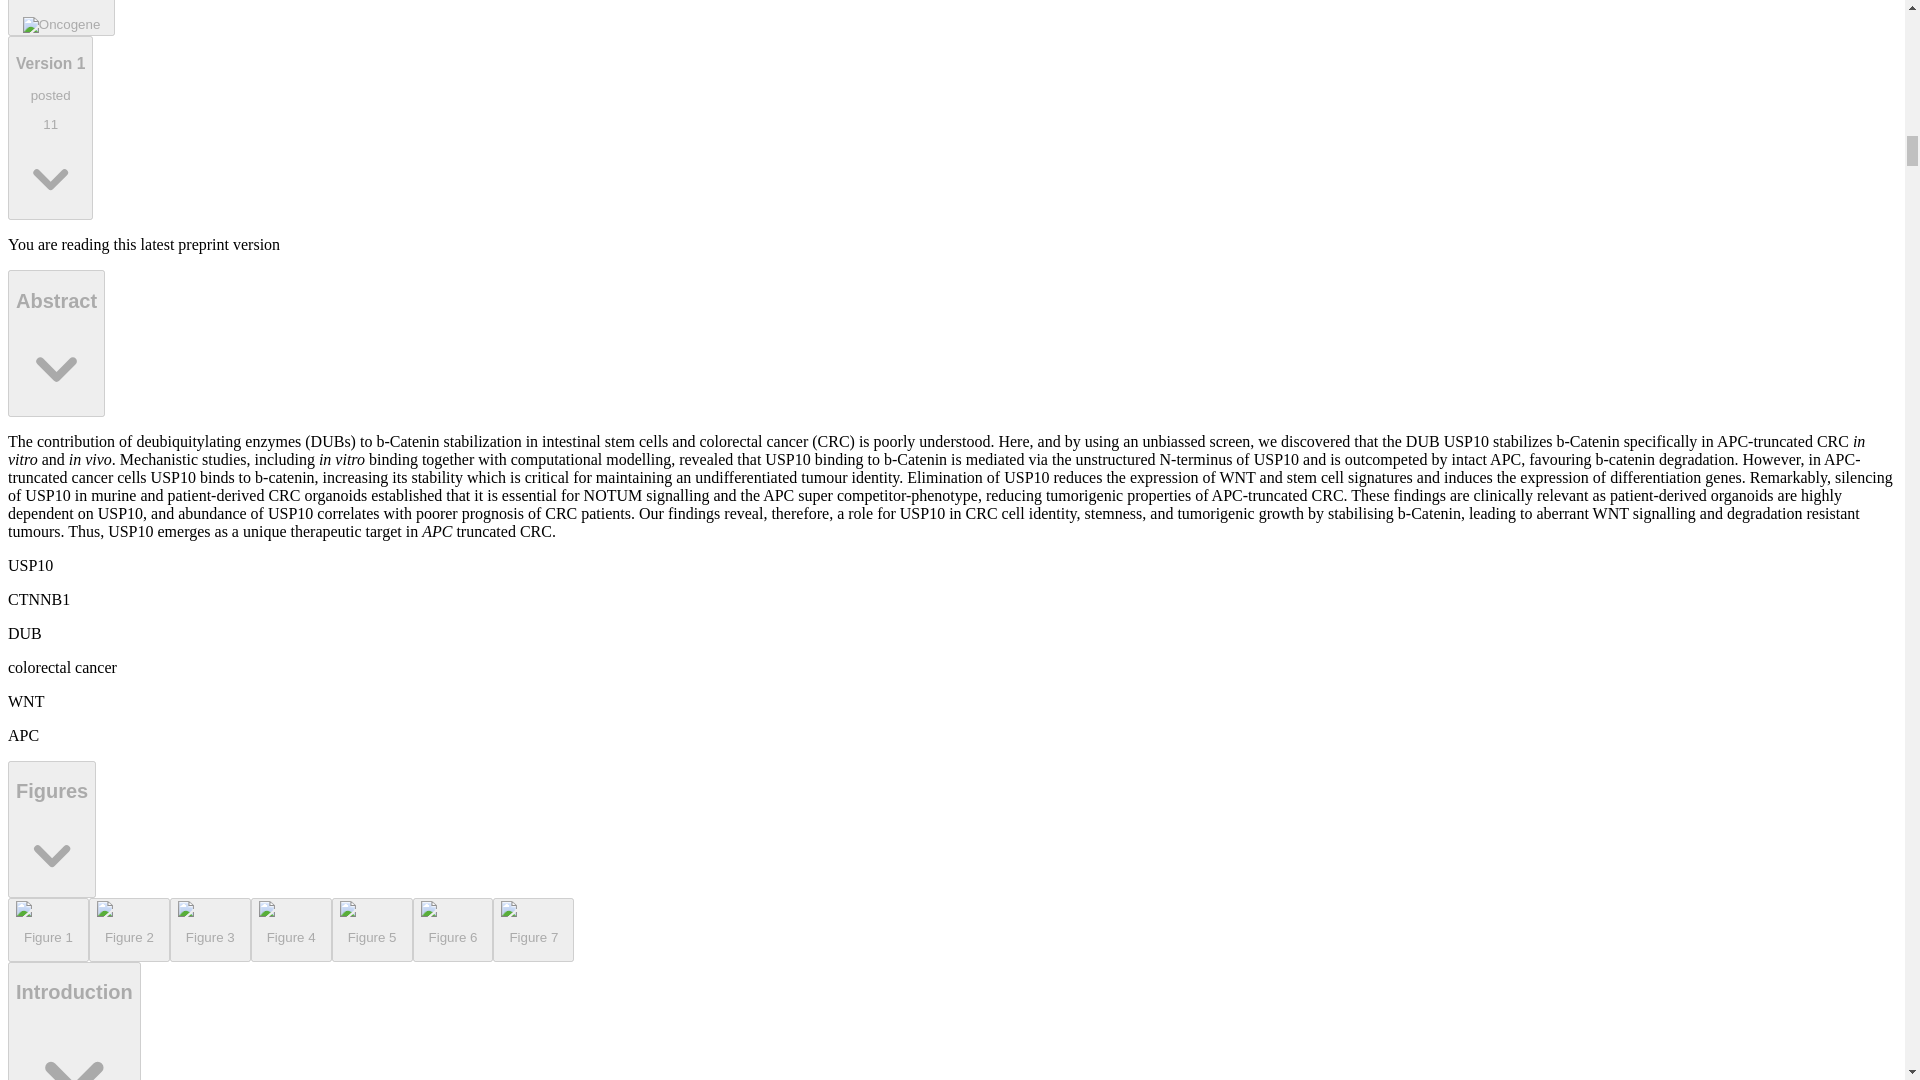  Describe the element at coordinates (56, 342) in the screenshot. I see `Abstract` at that location.